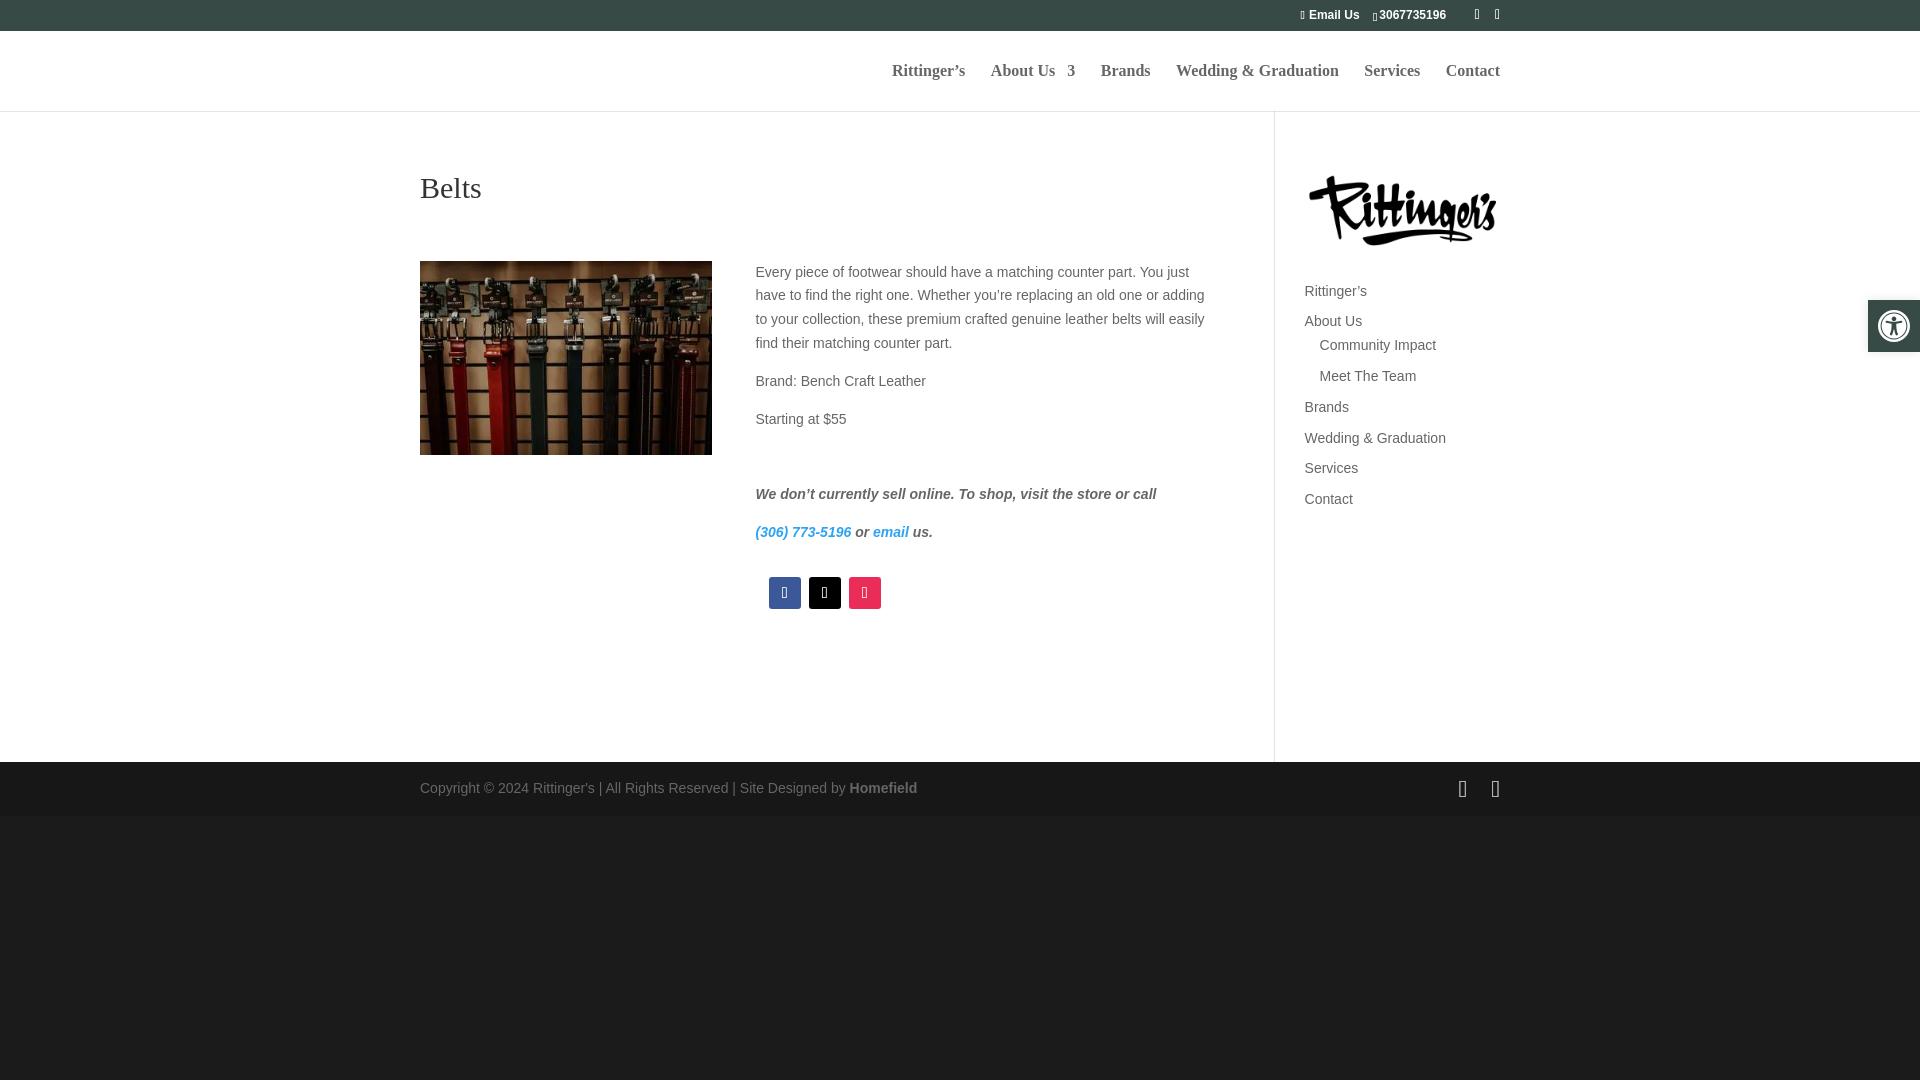 This screenshot has height=1080, width=1920. I want to click on About Us, so click(1032, 87).